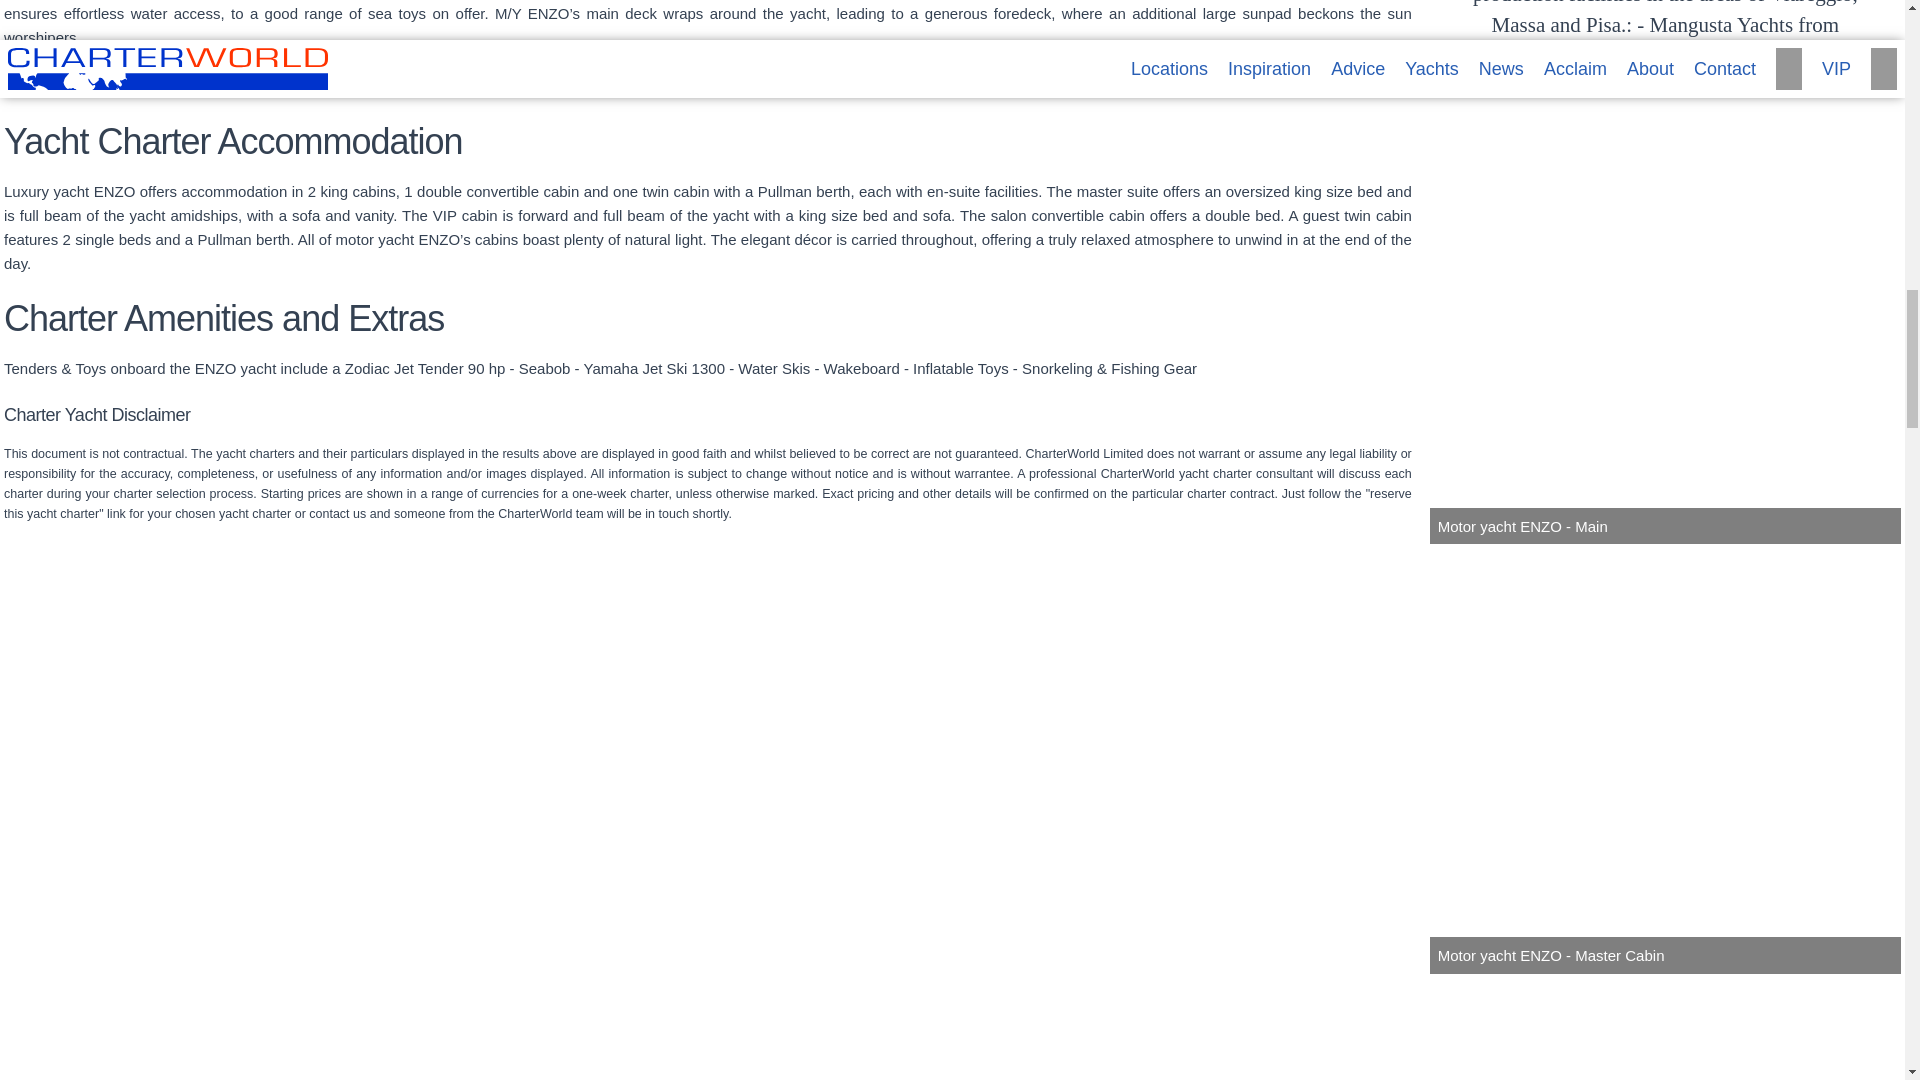 The height and width of the screenshot is (1080, 1920). What do you see at coordinates (1665, 760) in the screenshot?
I see `Motor yacht ENZO -  Master Cabin` at bounding box center [1665, 760].